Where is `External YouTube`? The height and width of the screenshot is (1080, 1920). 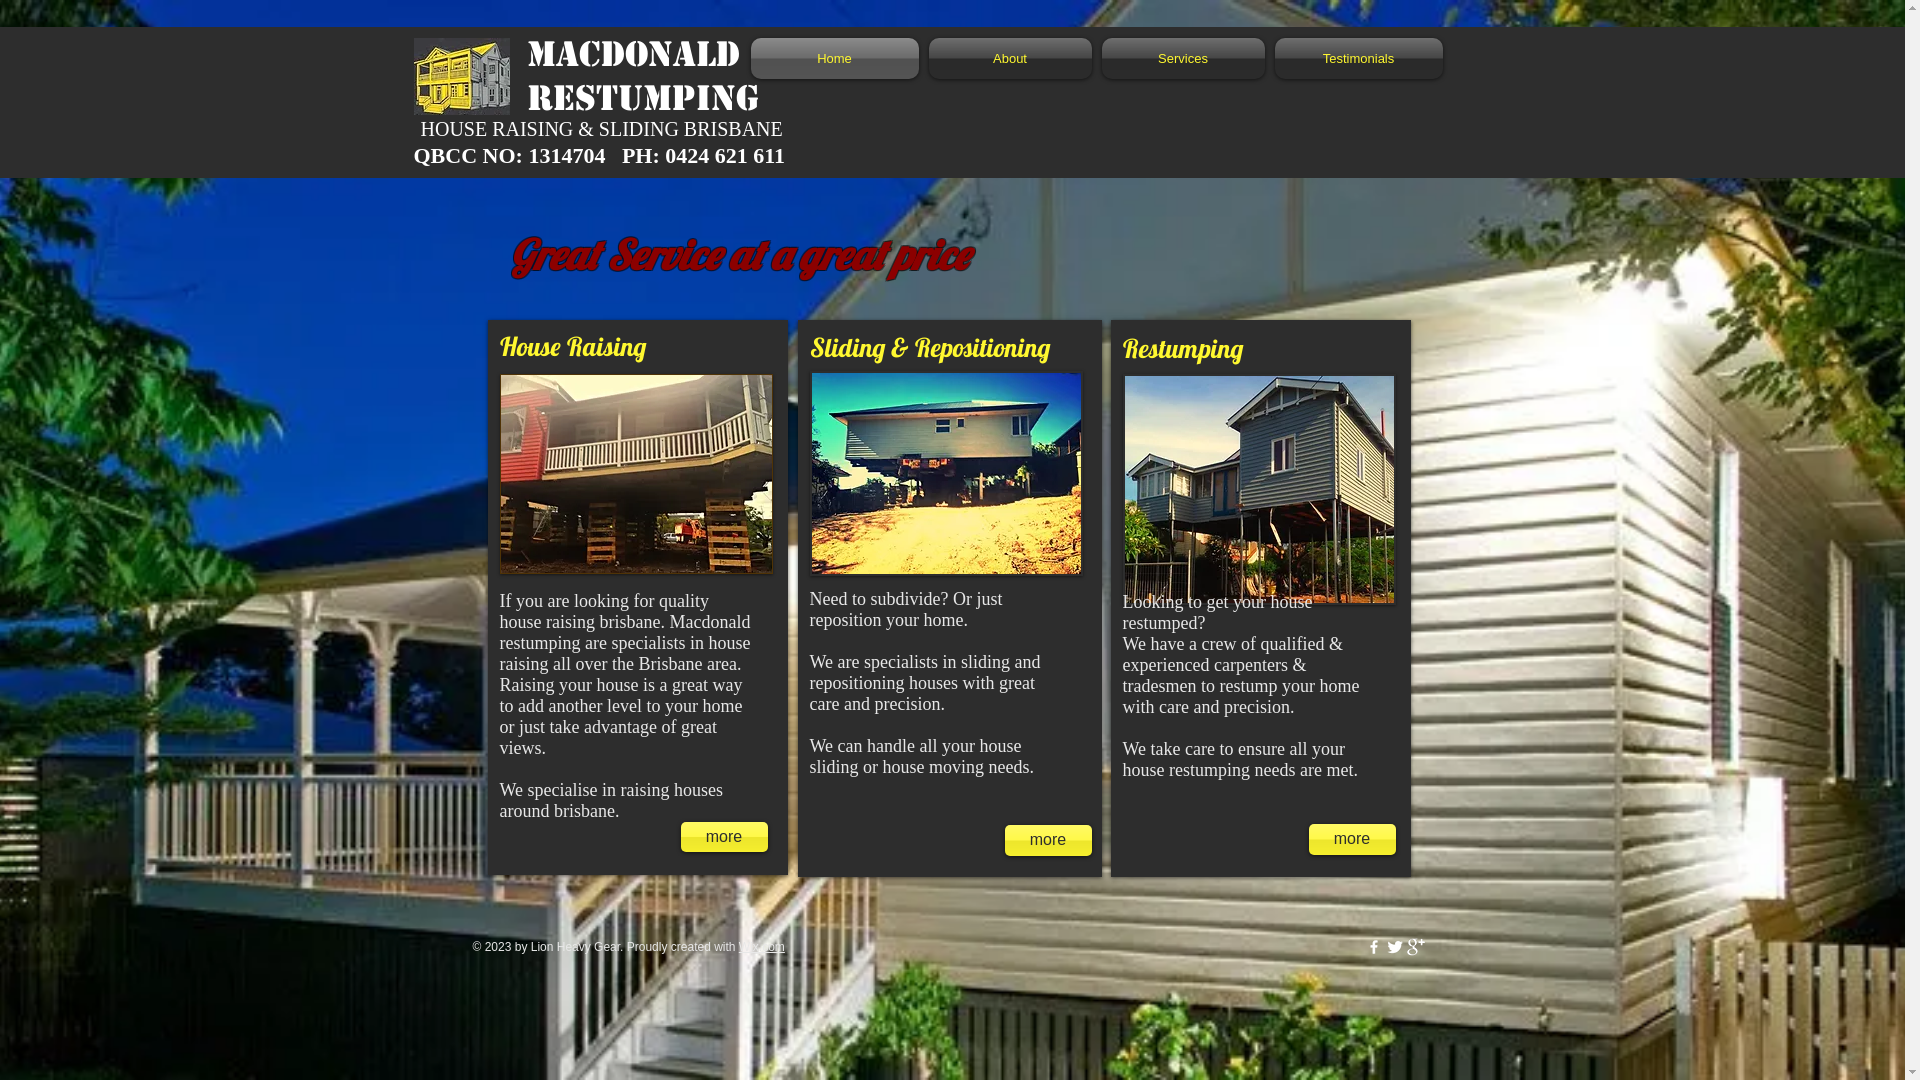 External YouTube is located at coordinates (1242, 199).